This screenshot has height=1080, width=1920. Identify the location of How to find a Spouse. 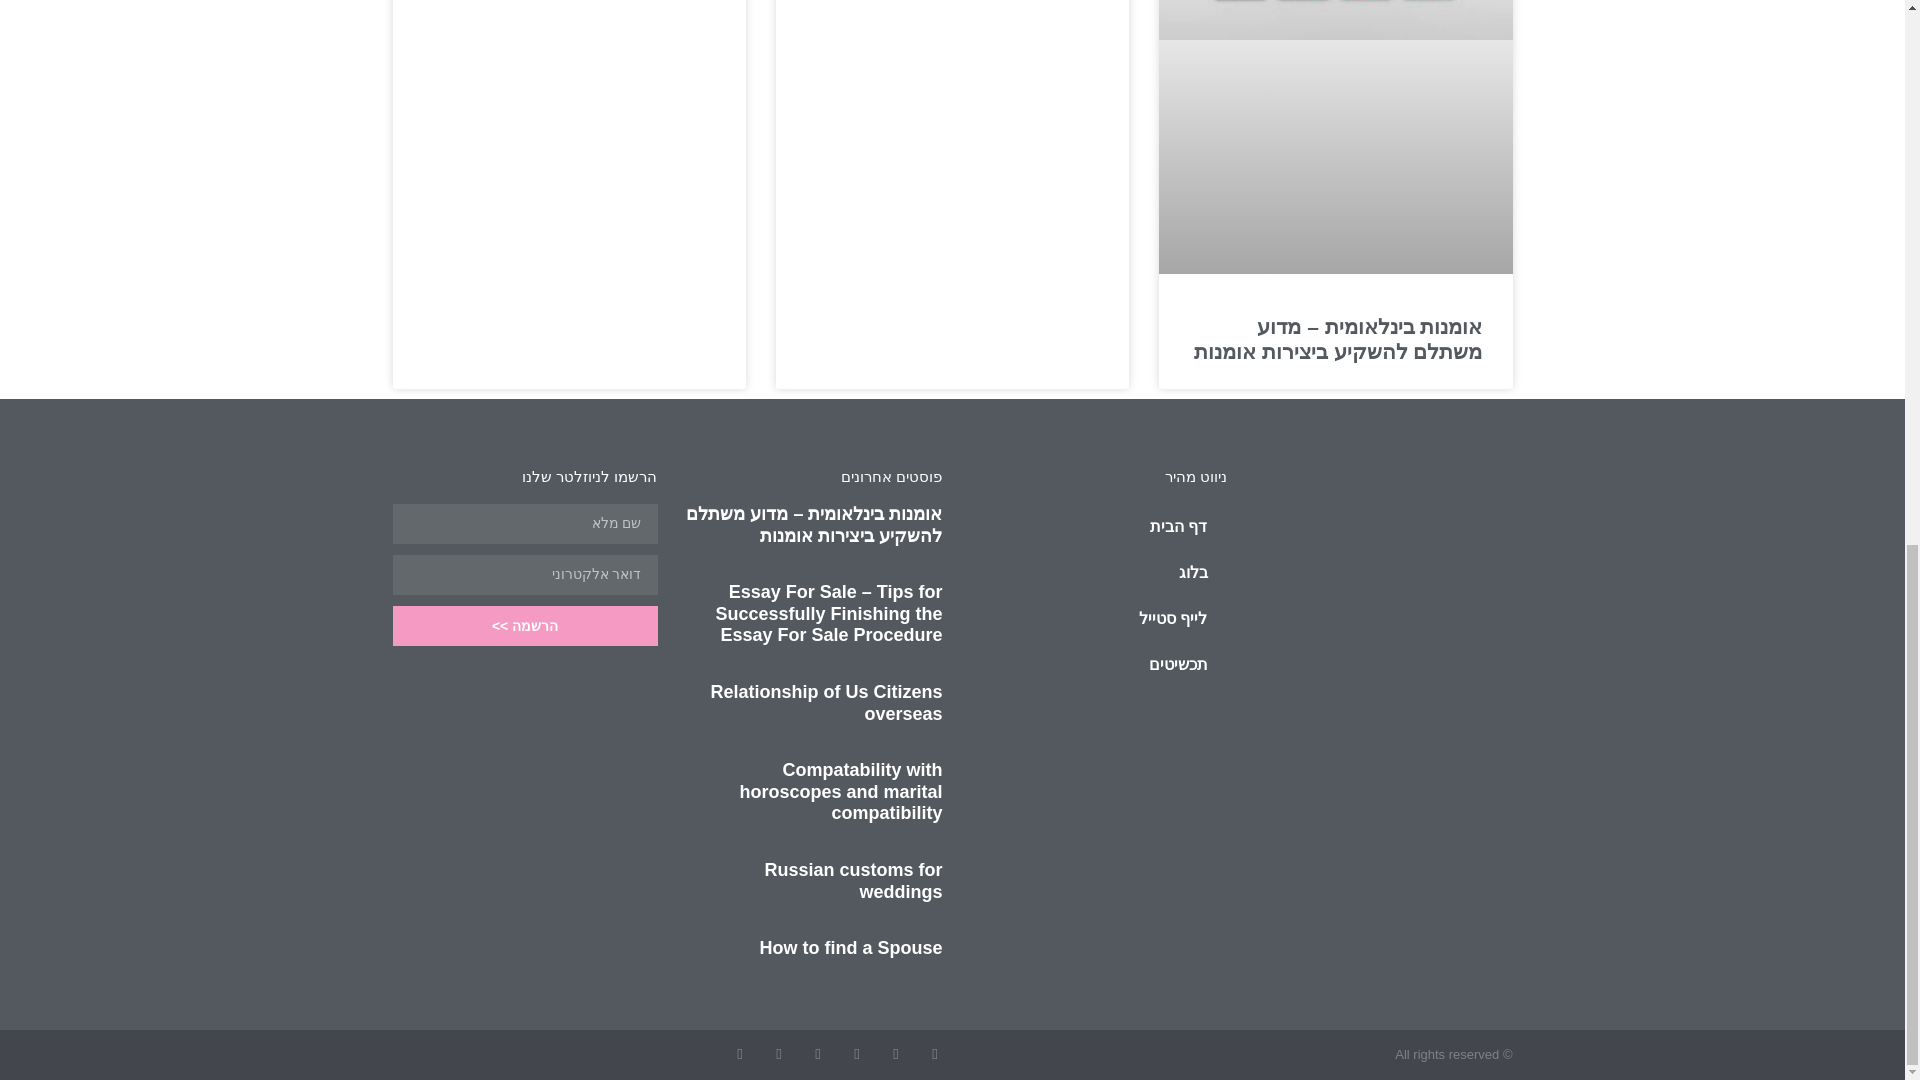
(851, 948).